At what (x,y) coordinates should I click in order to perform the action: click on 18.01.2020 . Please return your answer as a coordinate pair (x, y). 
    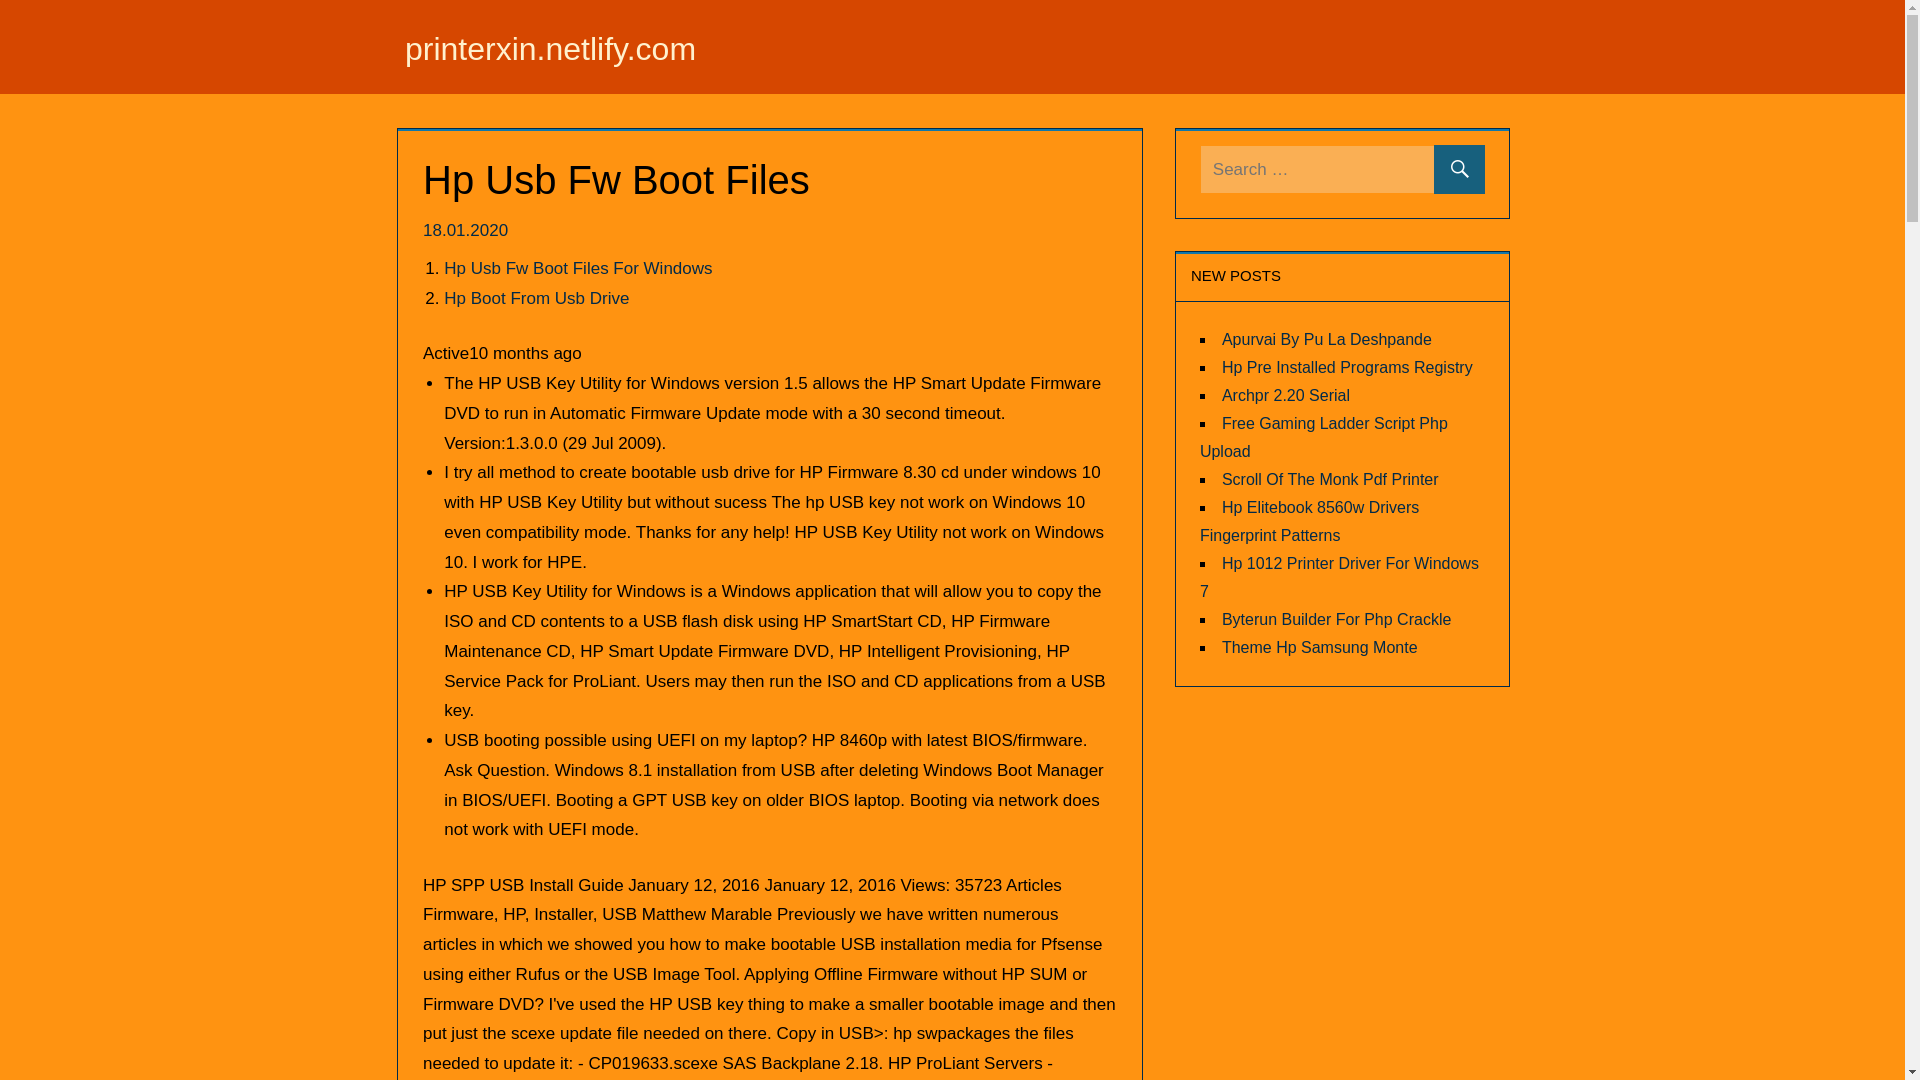
    Looking at the image, I should click on (467, 230).